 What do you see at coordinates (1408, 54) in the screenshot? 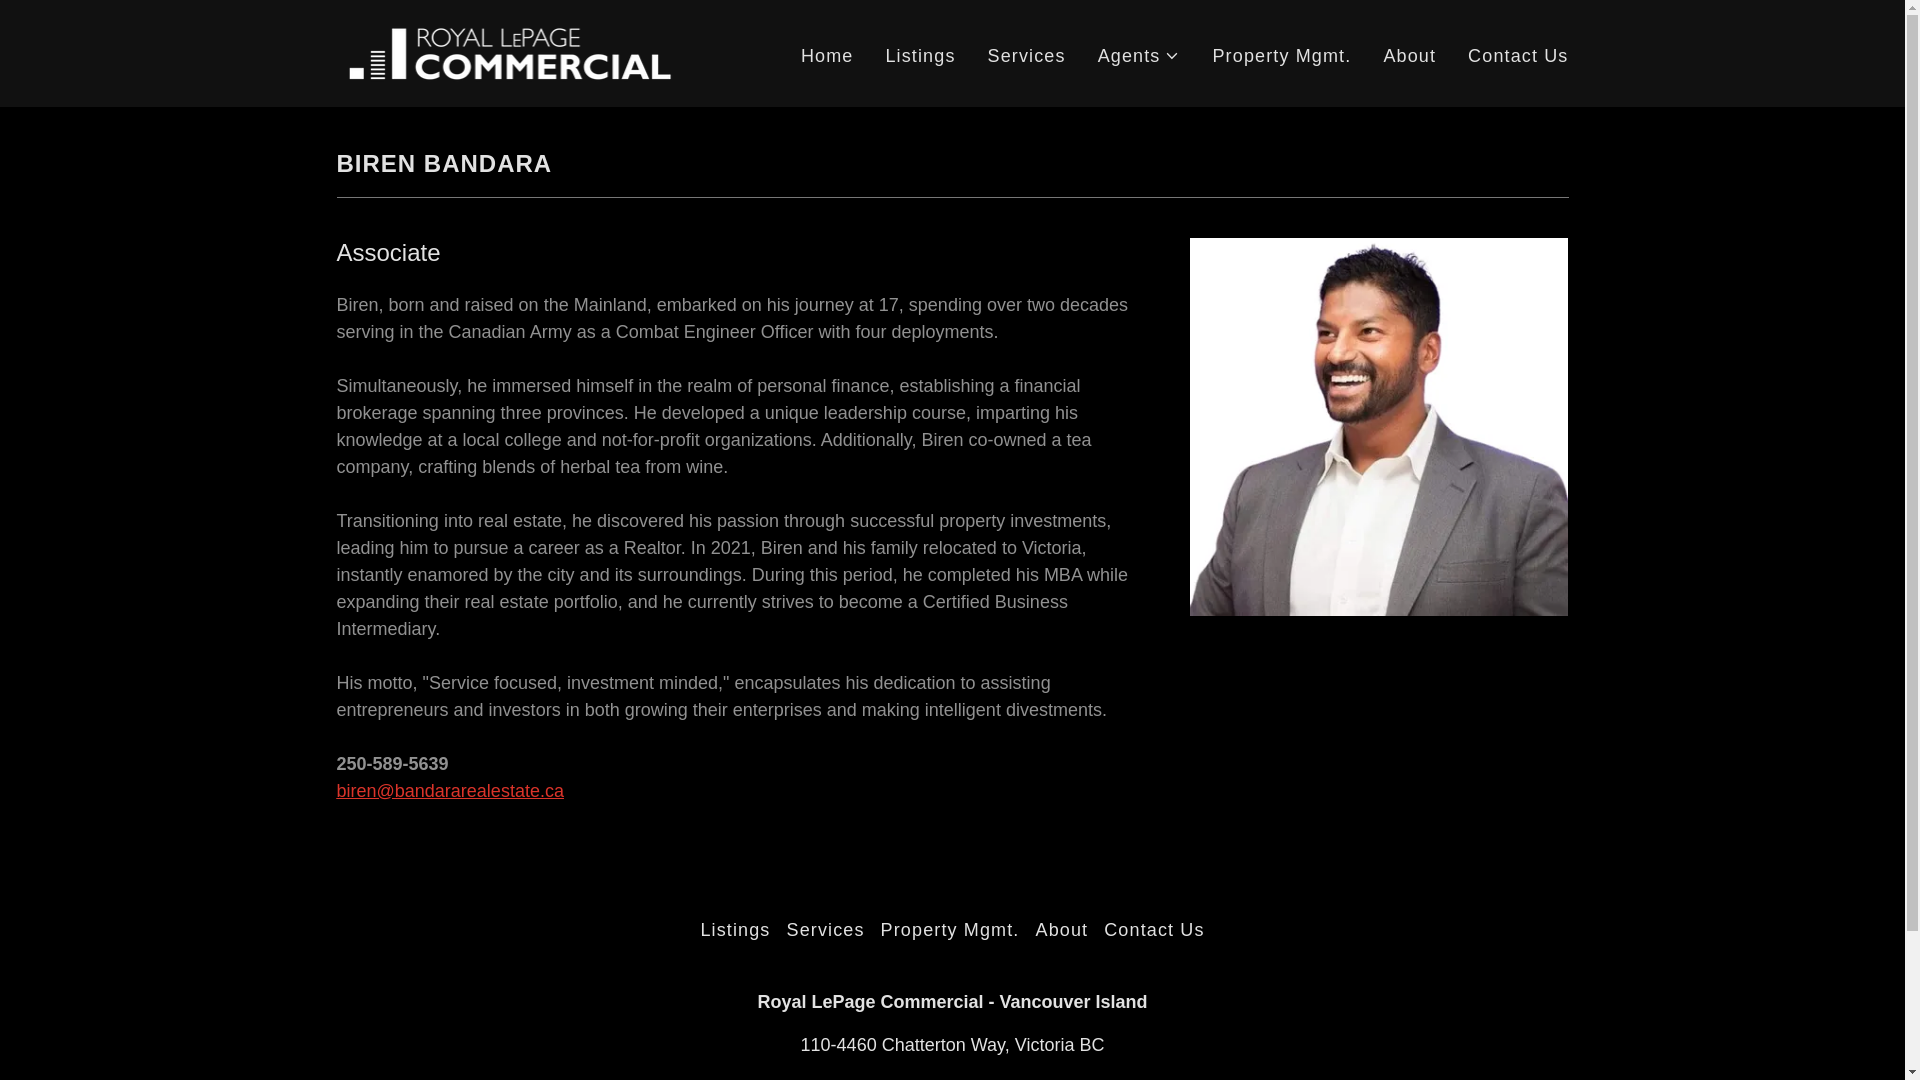
I see `About` at bounding box center [1408, 54].